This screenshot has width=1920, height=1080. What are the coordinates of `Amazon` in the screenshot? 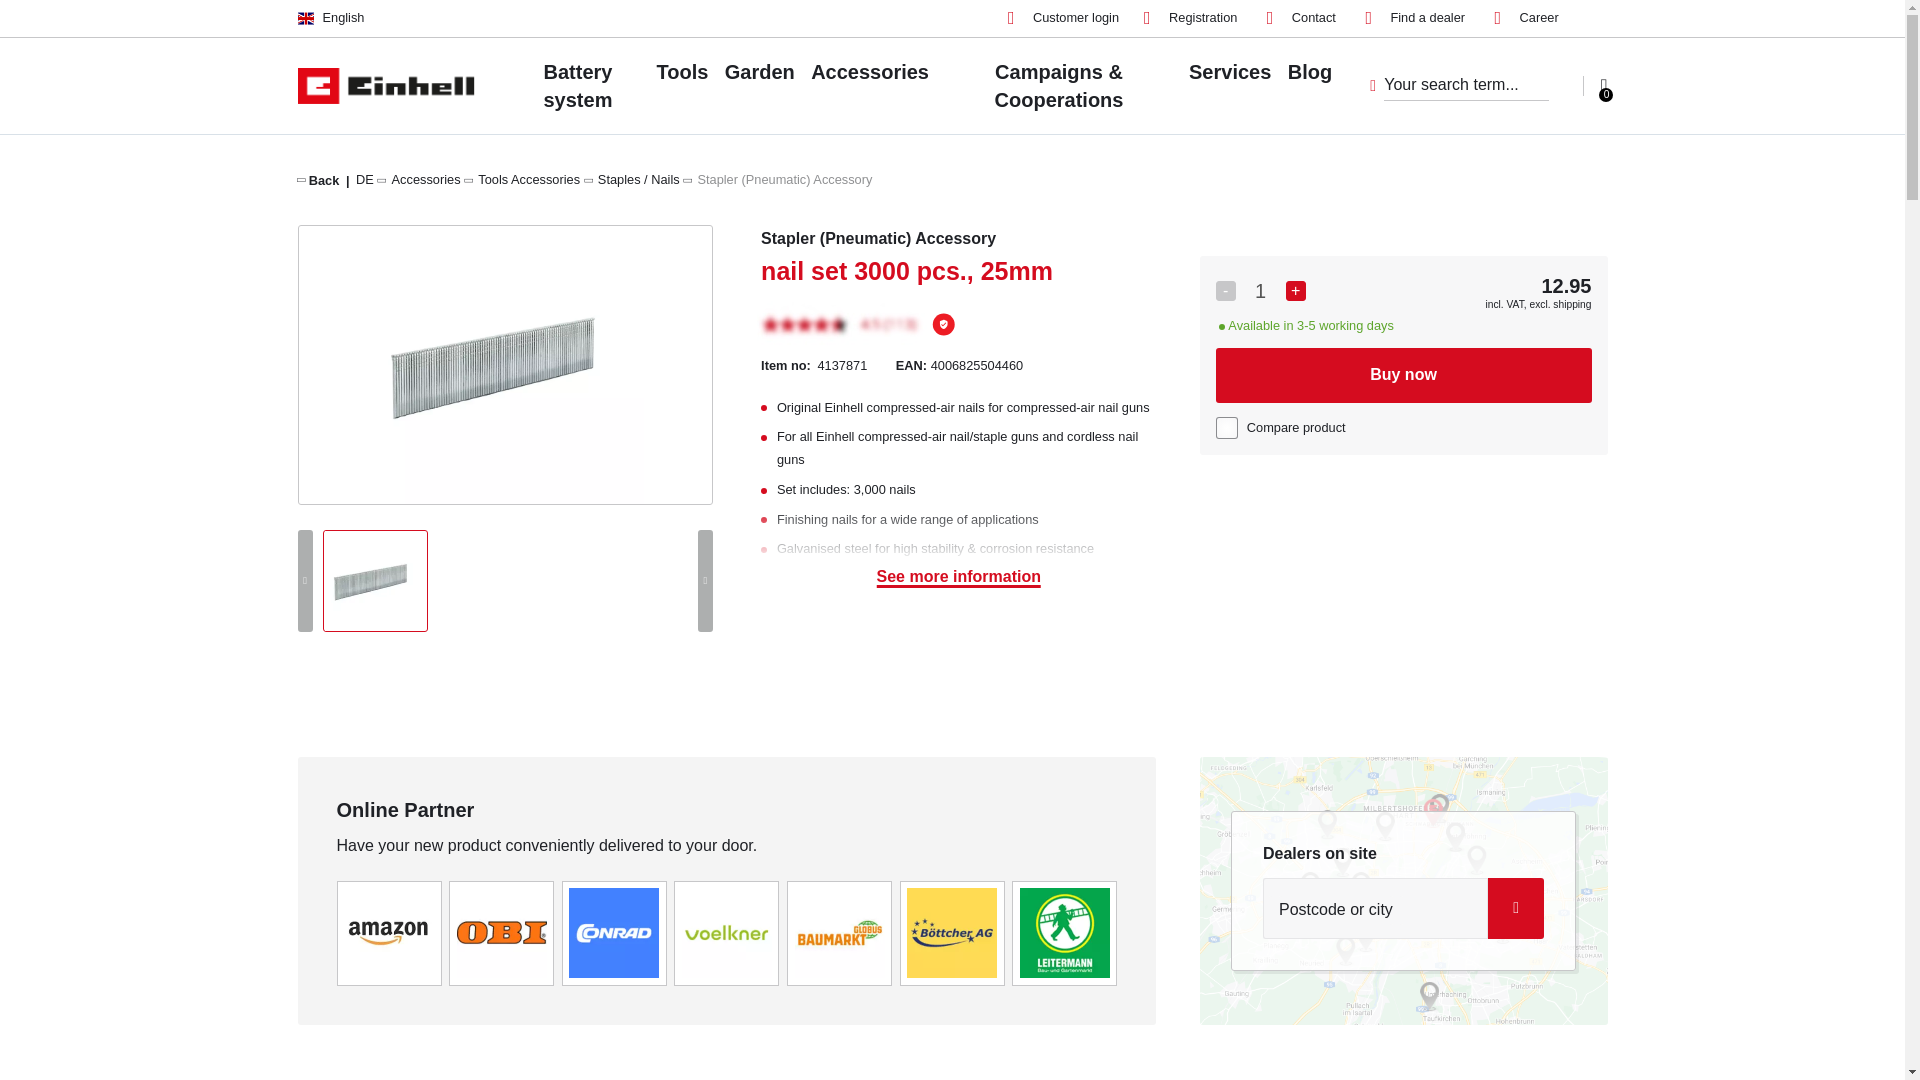 It's located at (388, 932).